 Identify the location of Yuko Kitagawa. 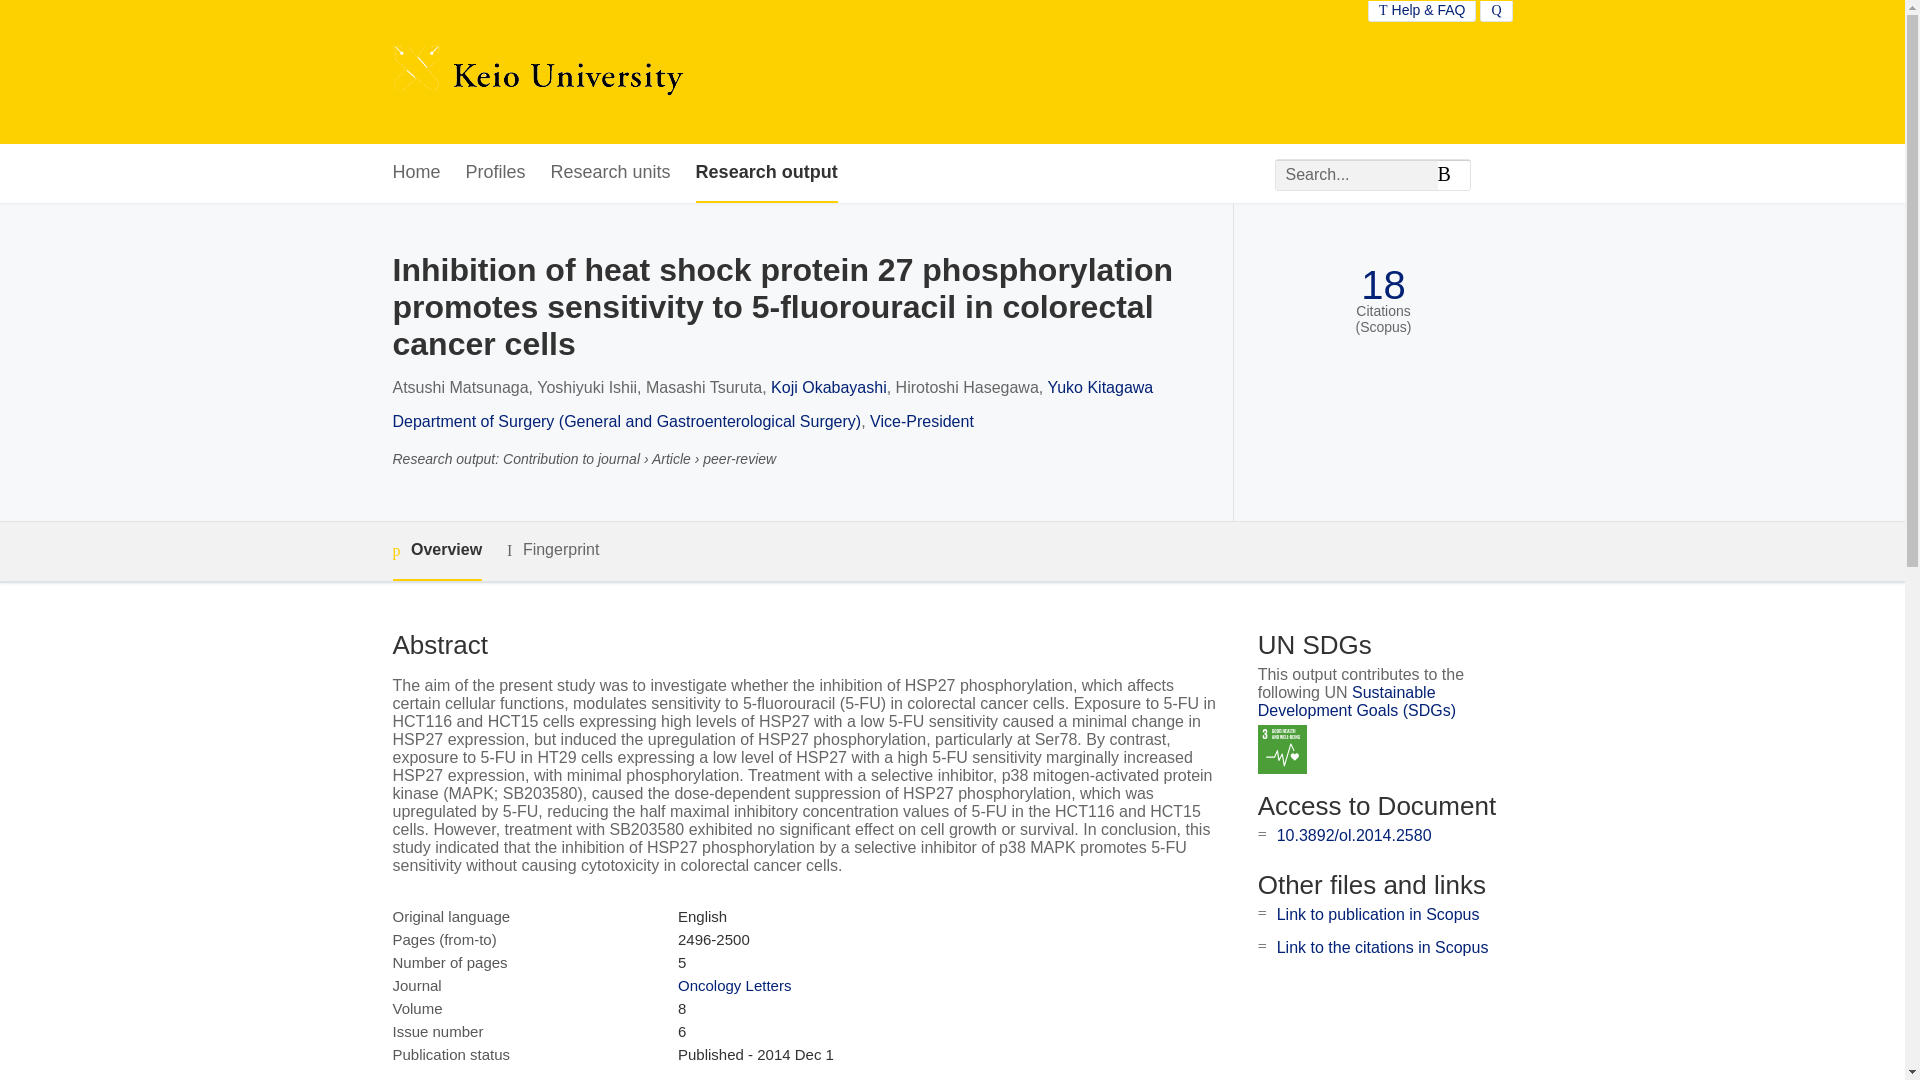
(1100, 388).